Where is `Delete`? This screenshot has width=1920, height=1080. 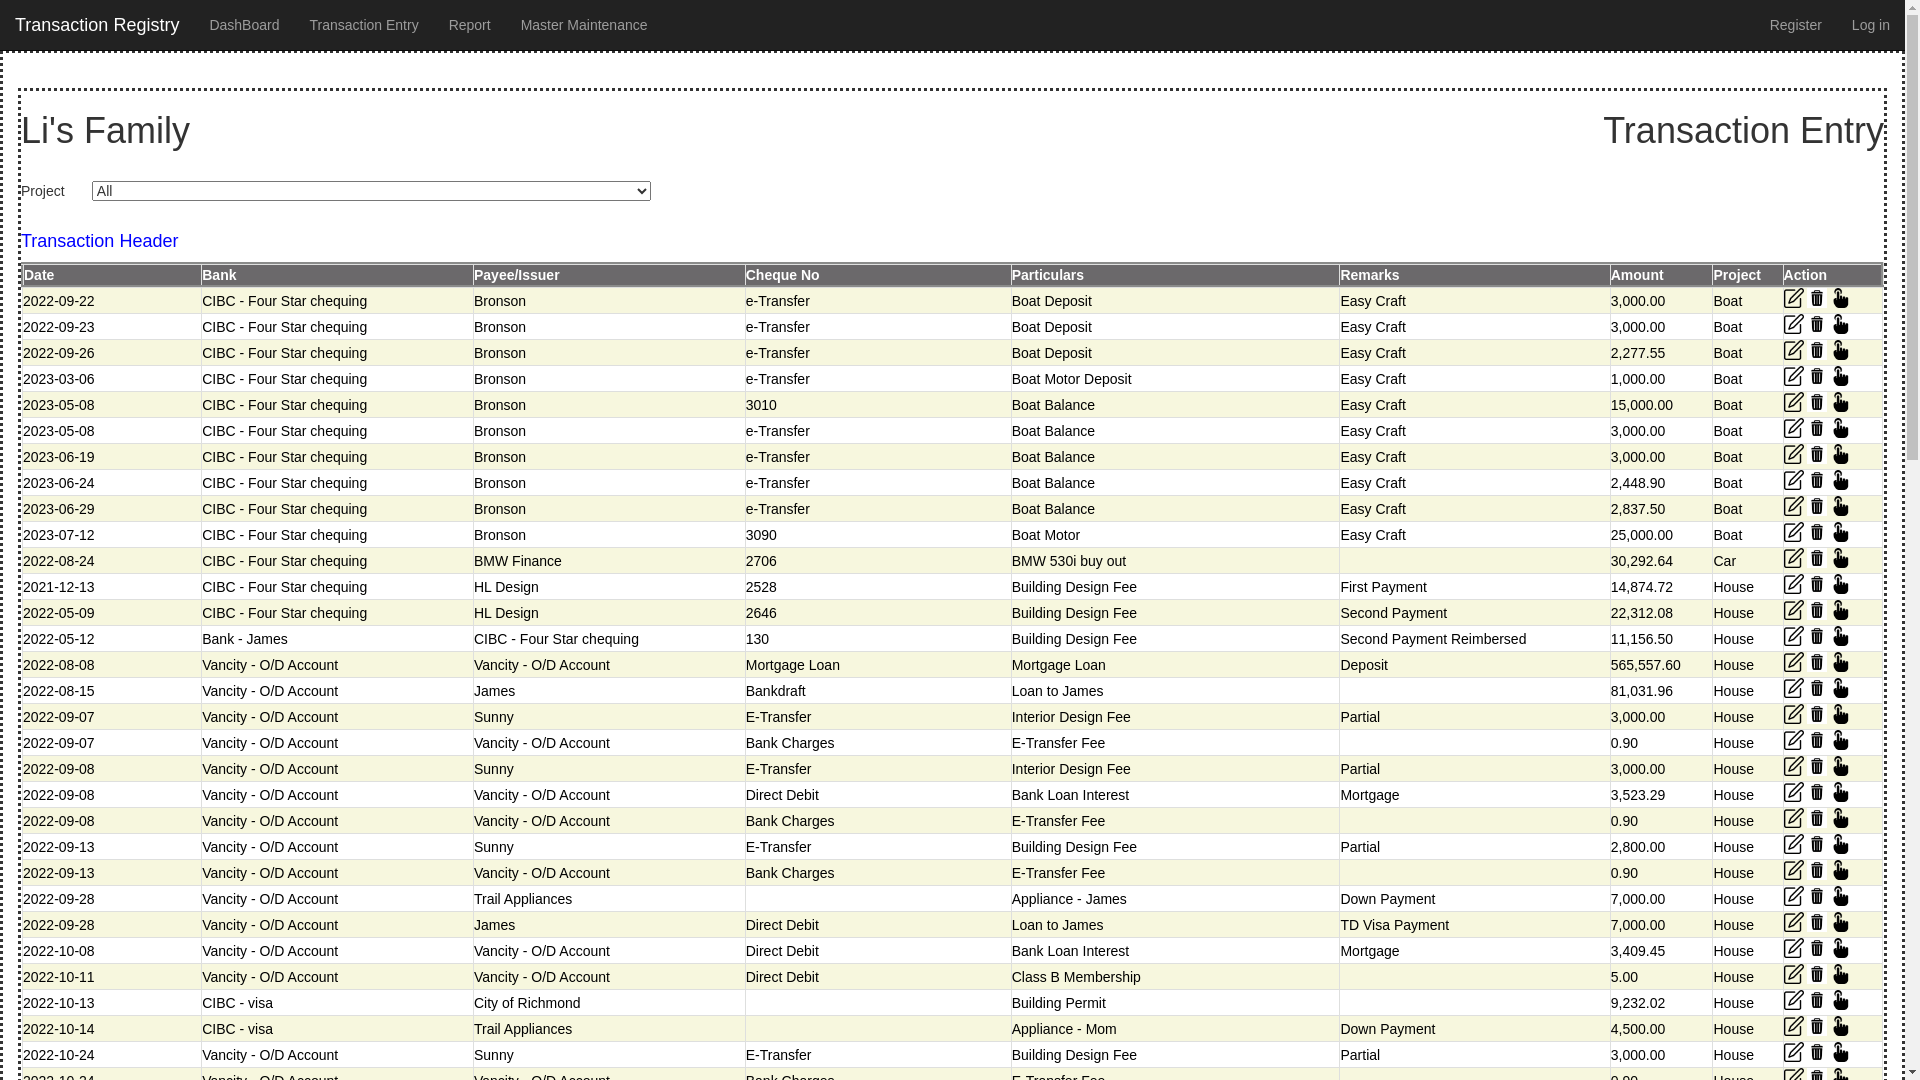
Delete is located at coordinates (1817, 558).